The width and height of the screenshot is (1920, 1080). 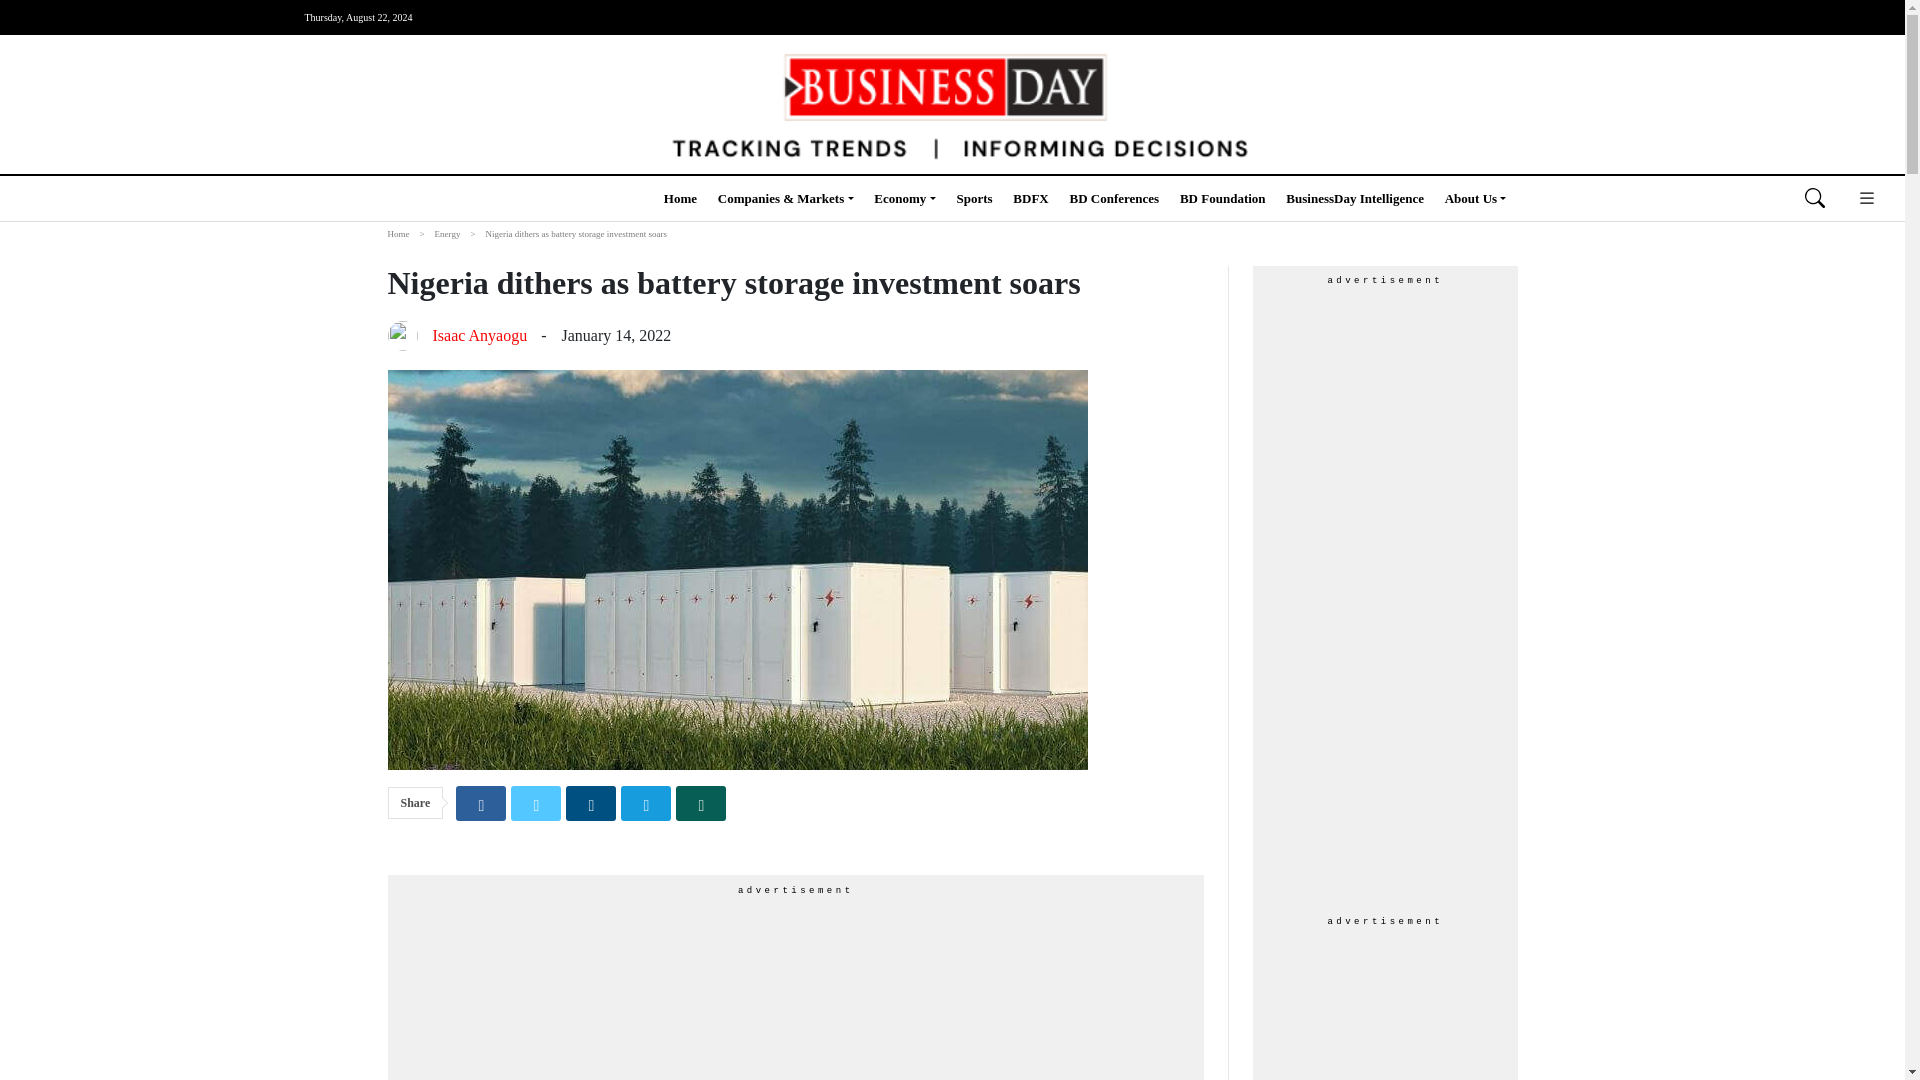 I want to click on Economy, so click(x=904, y=198).